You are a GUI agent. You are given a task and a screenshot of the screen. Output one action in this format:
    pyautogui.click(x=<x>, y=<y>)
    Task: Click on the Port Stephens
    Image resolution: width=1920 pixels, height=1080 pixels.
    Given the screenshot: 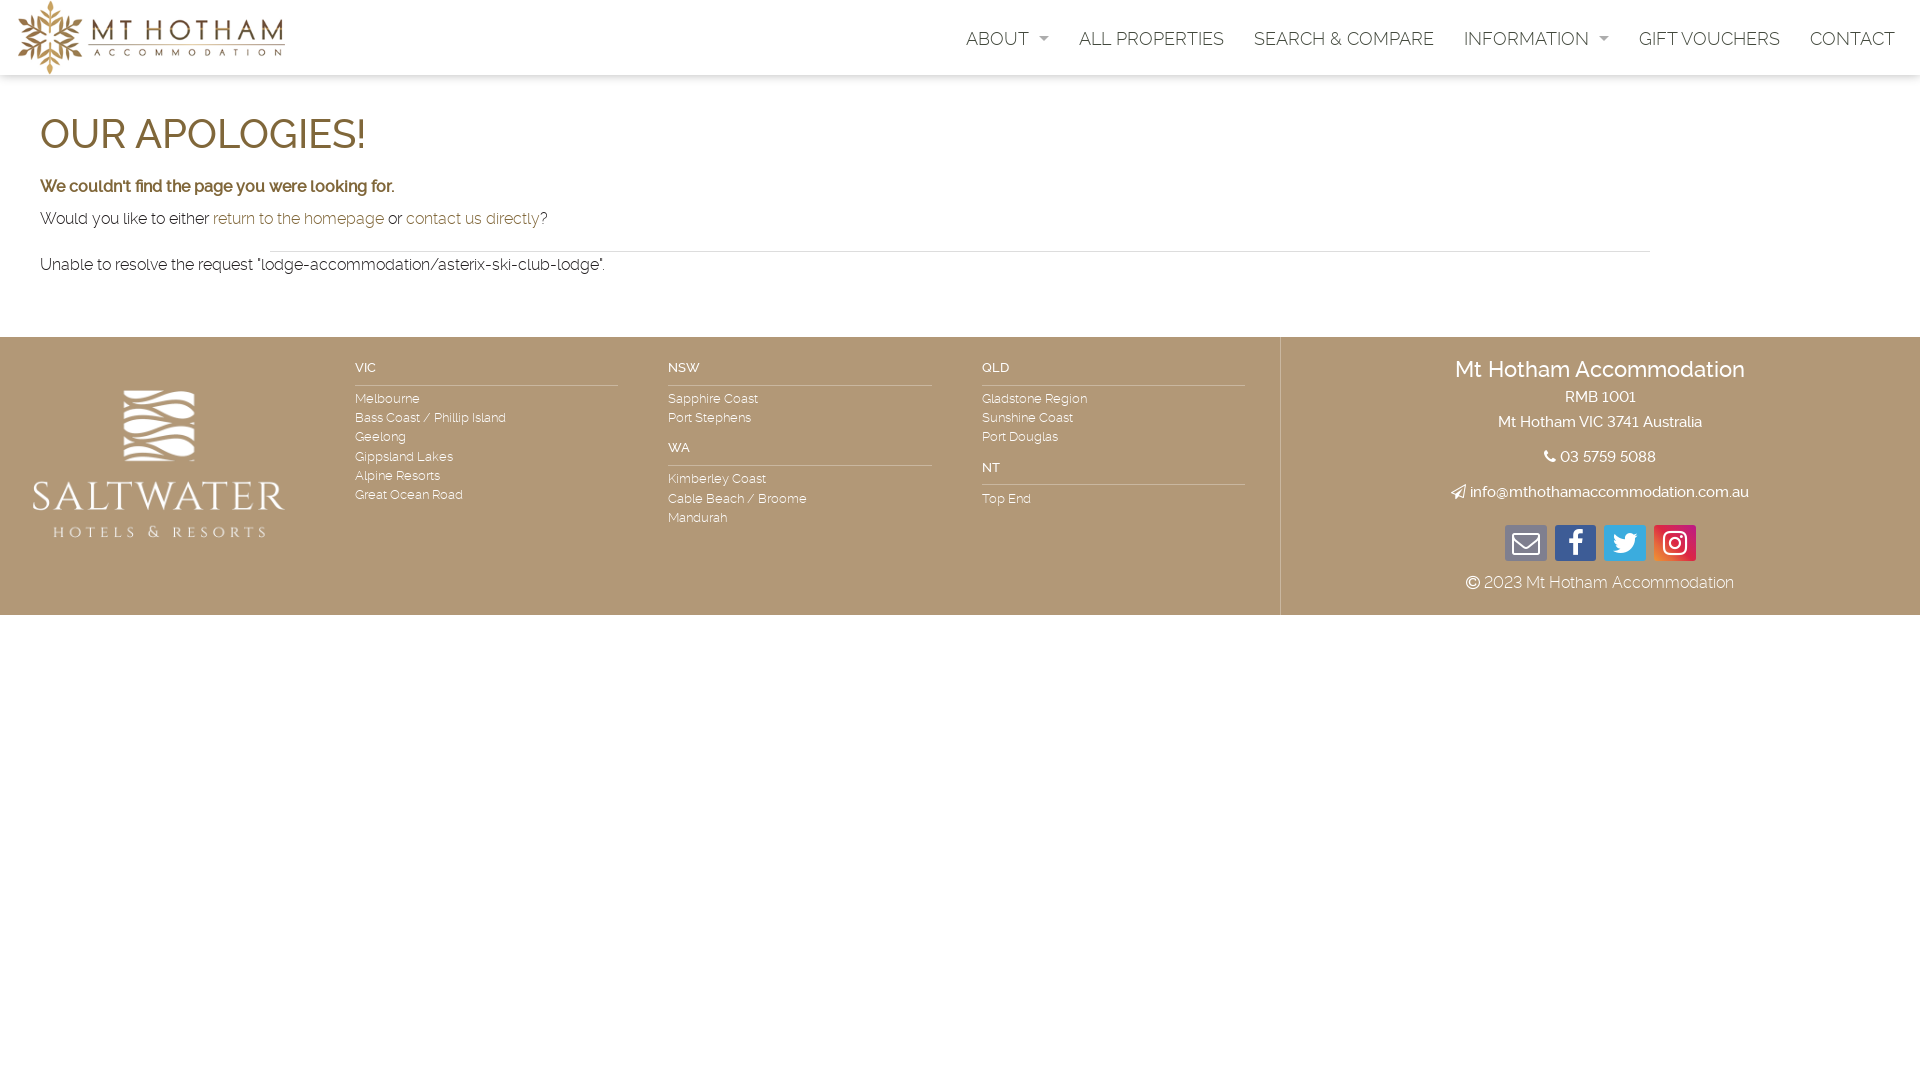 What is the action you would take?
    pyautogui.click(x=714, y=418)
    